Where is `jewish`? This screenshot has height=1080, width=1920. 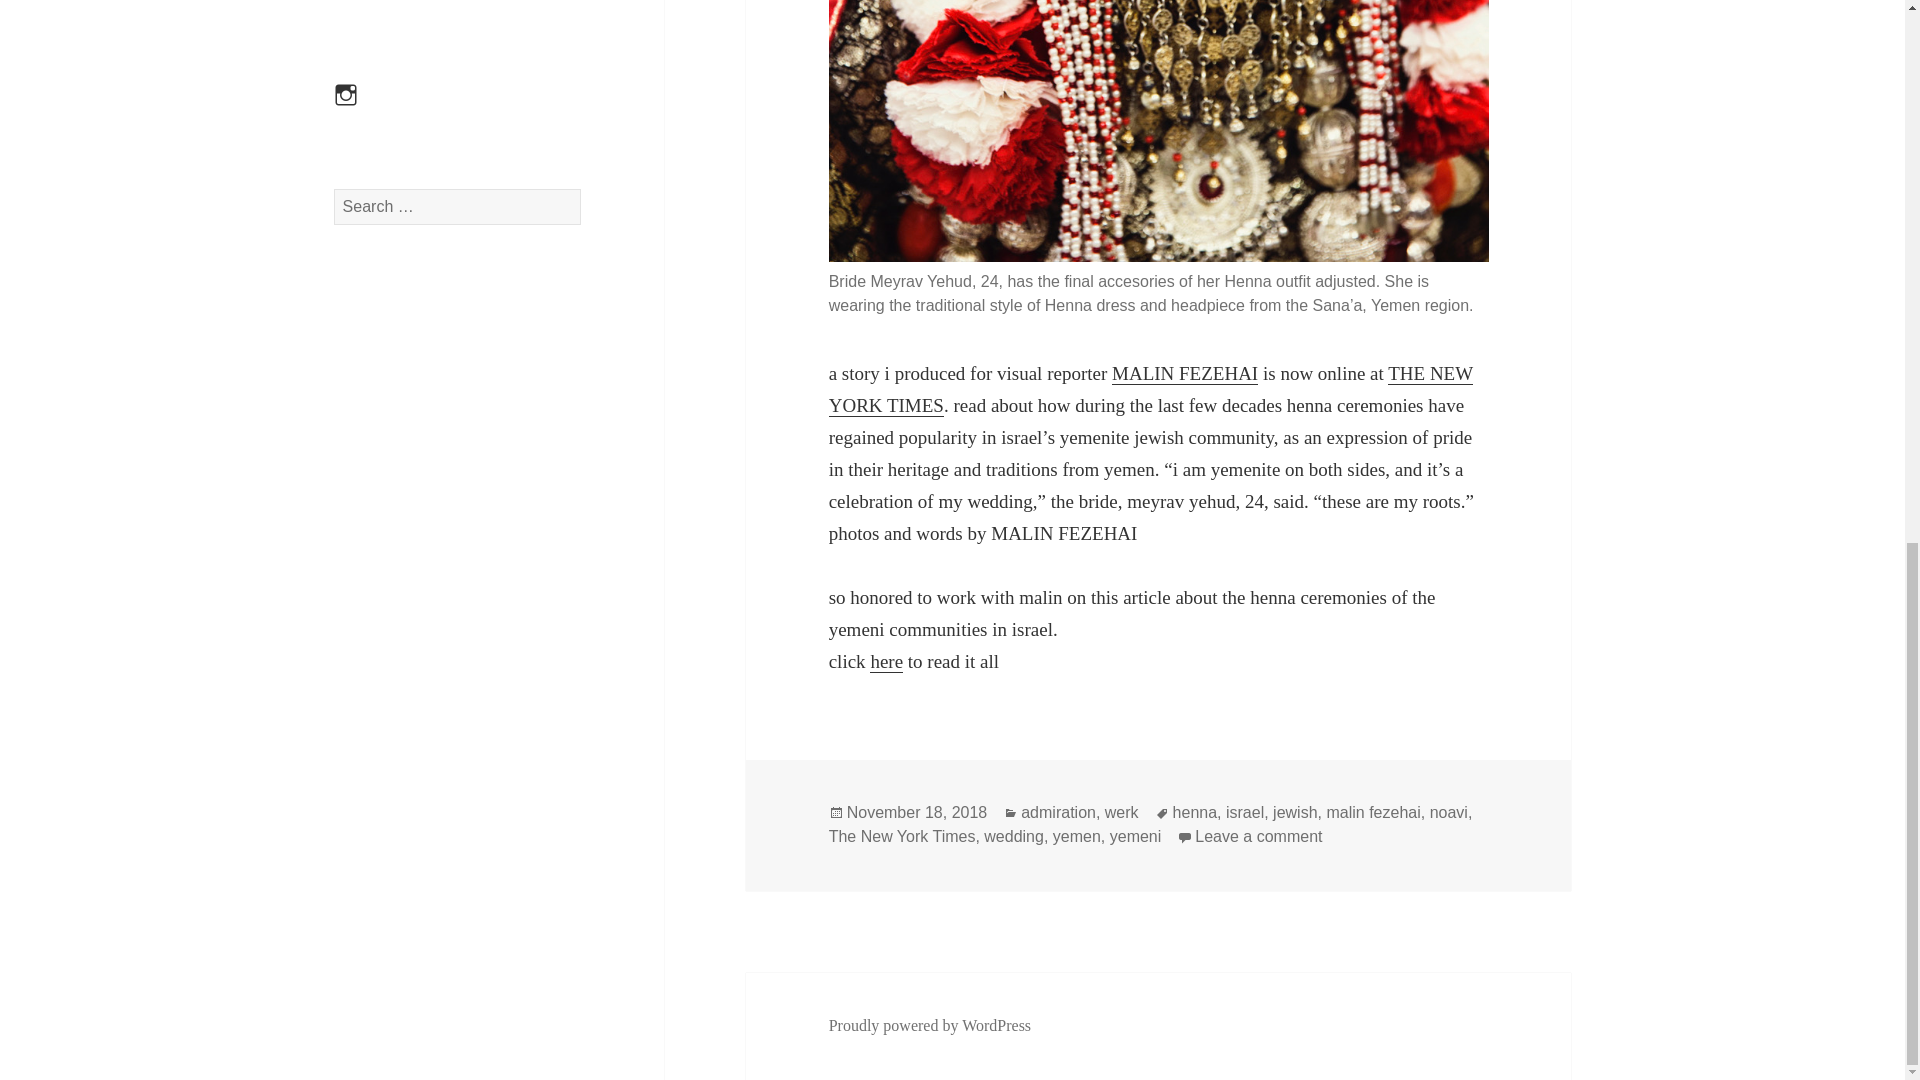
jewish is located at coordinates (1135, 836).